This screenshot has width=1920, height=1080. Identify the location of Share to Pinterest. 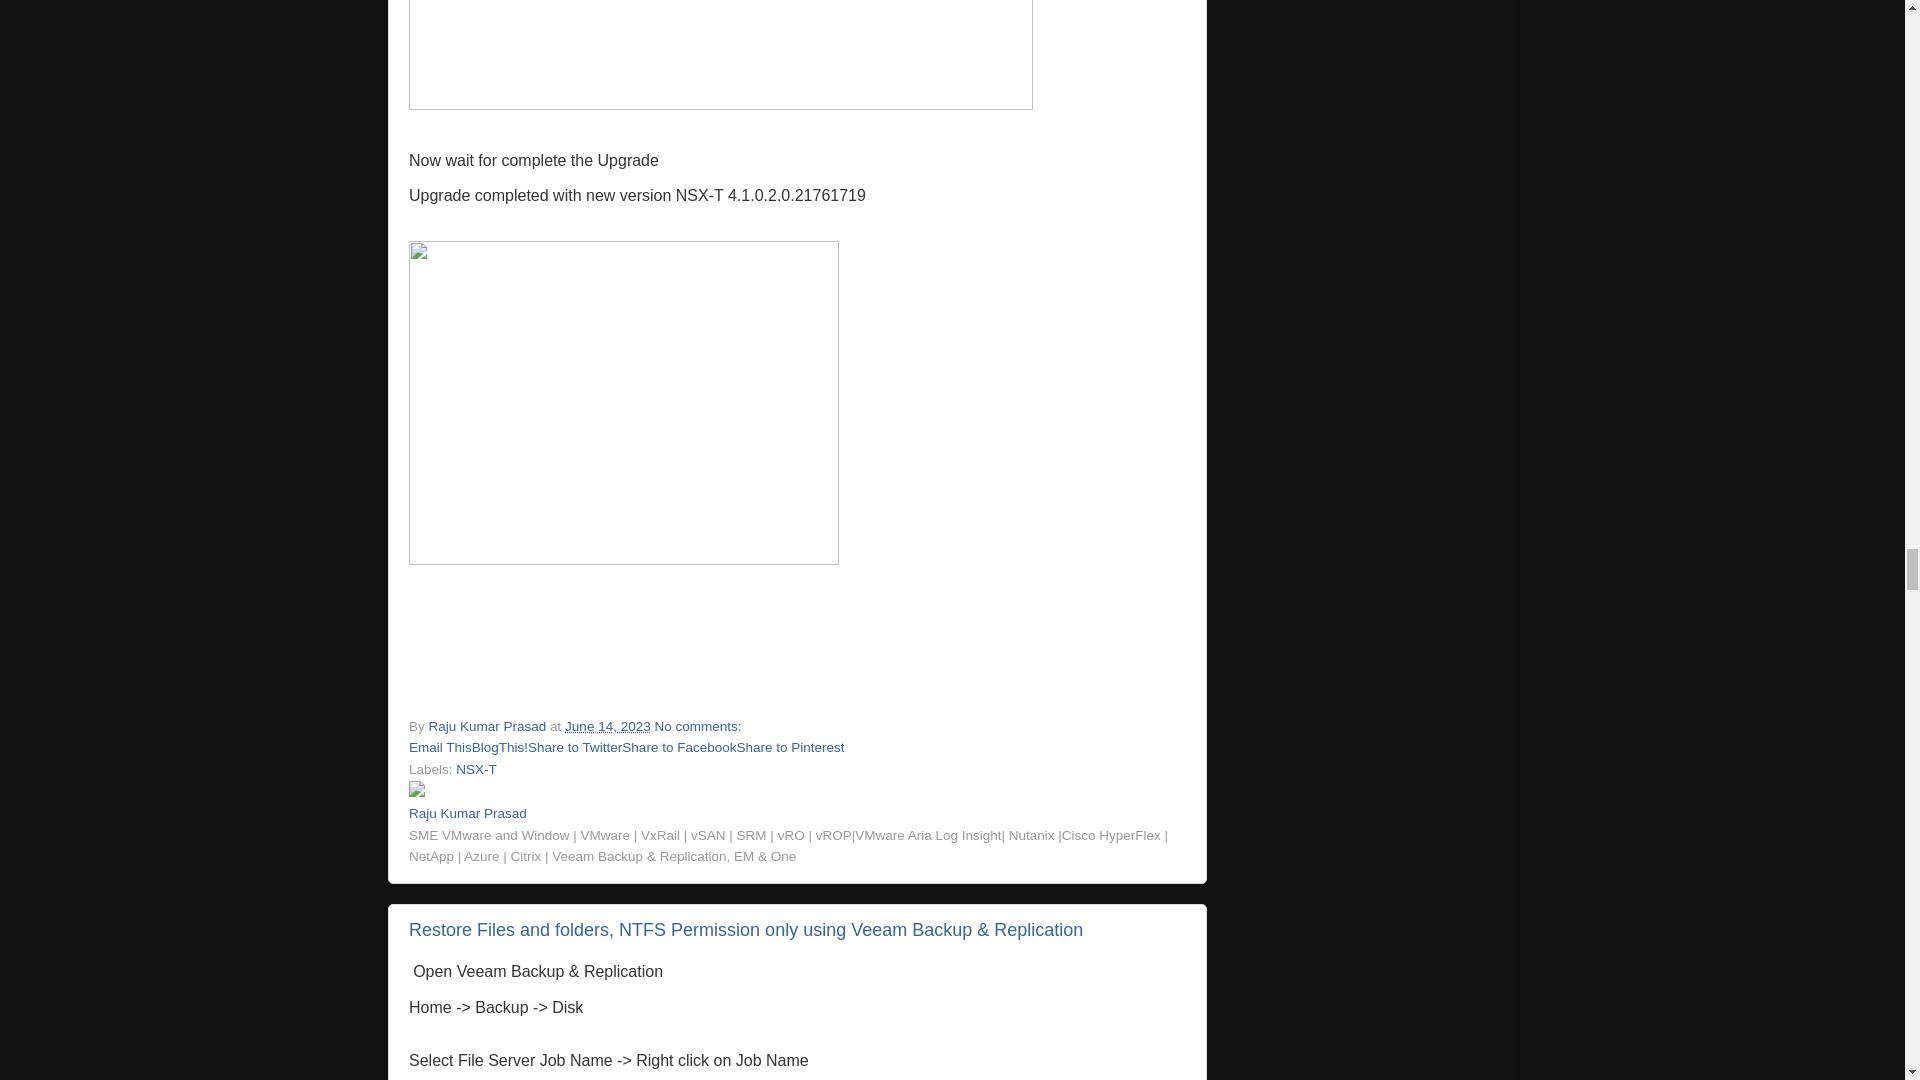
(790, 746).